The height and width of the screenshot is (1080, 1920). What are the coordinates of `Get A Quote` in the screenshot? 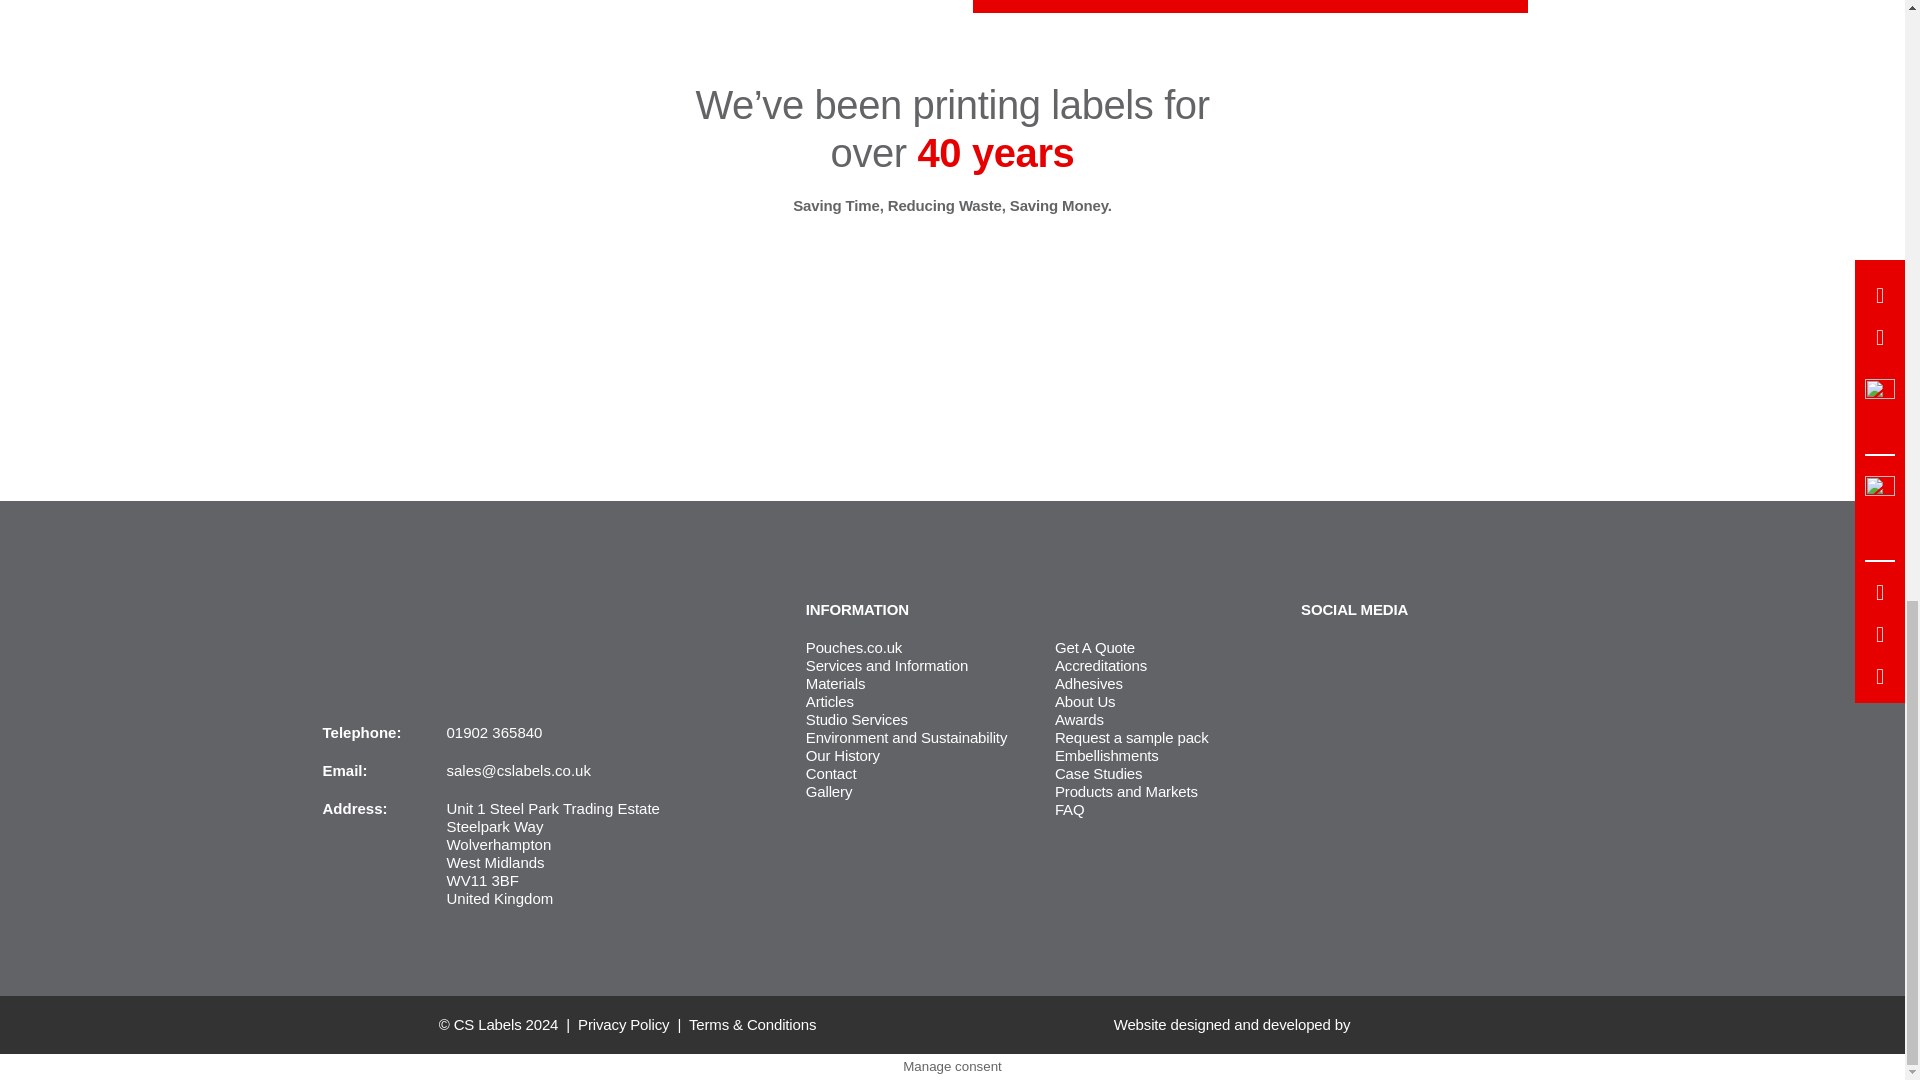 It's located at (1094, 647).